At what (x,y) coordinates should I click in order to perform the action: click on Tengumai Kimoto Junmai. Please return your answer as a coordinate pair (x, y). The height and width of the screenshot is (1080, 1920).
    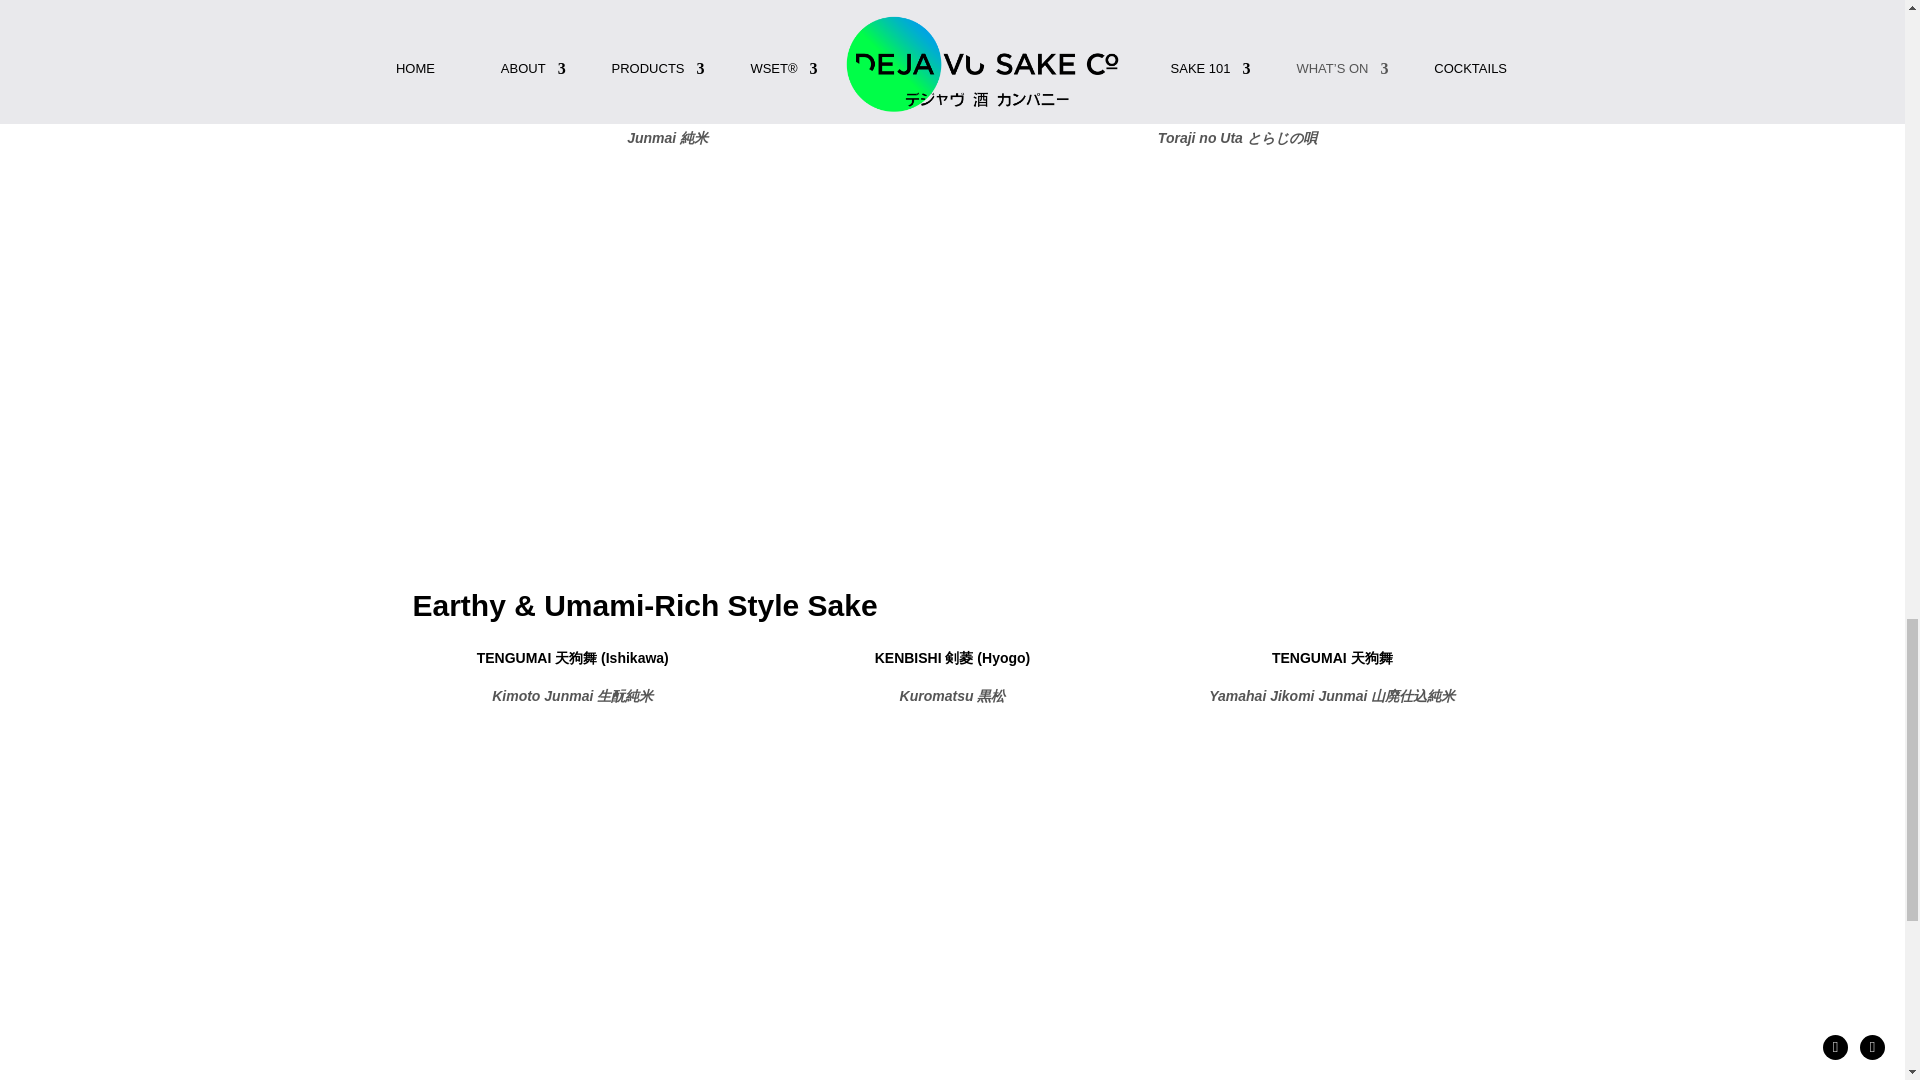
    Looking at the image, I should click on (572, 810).